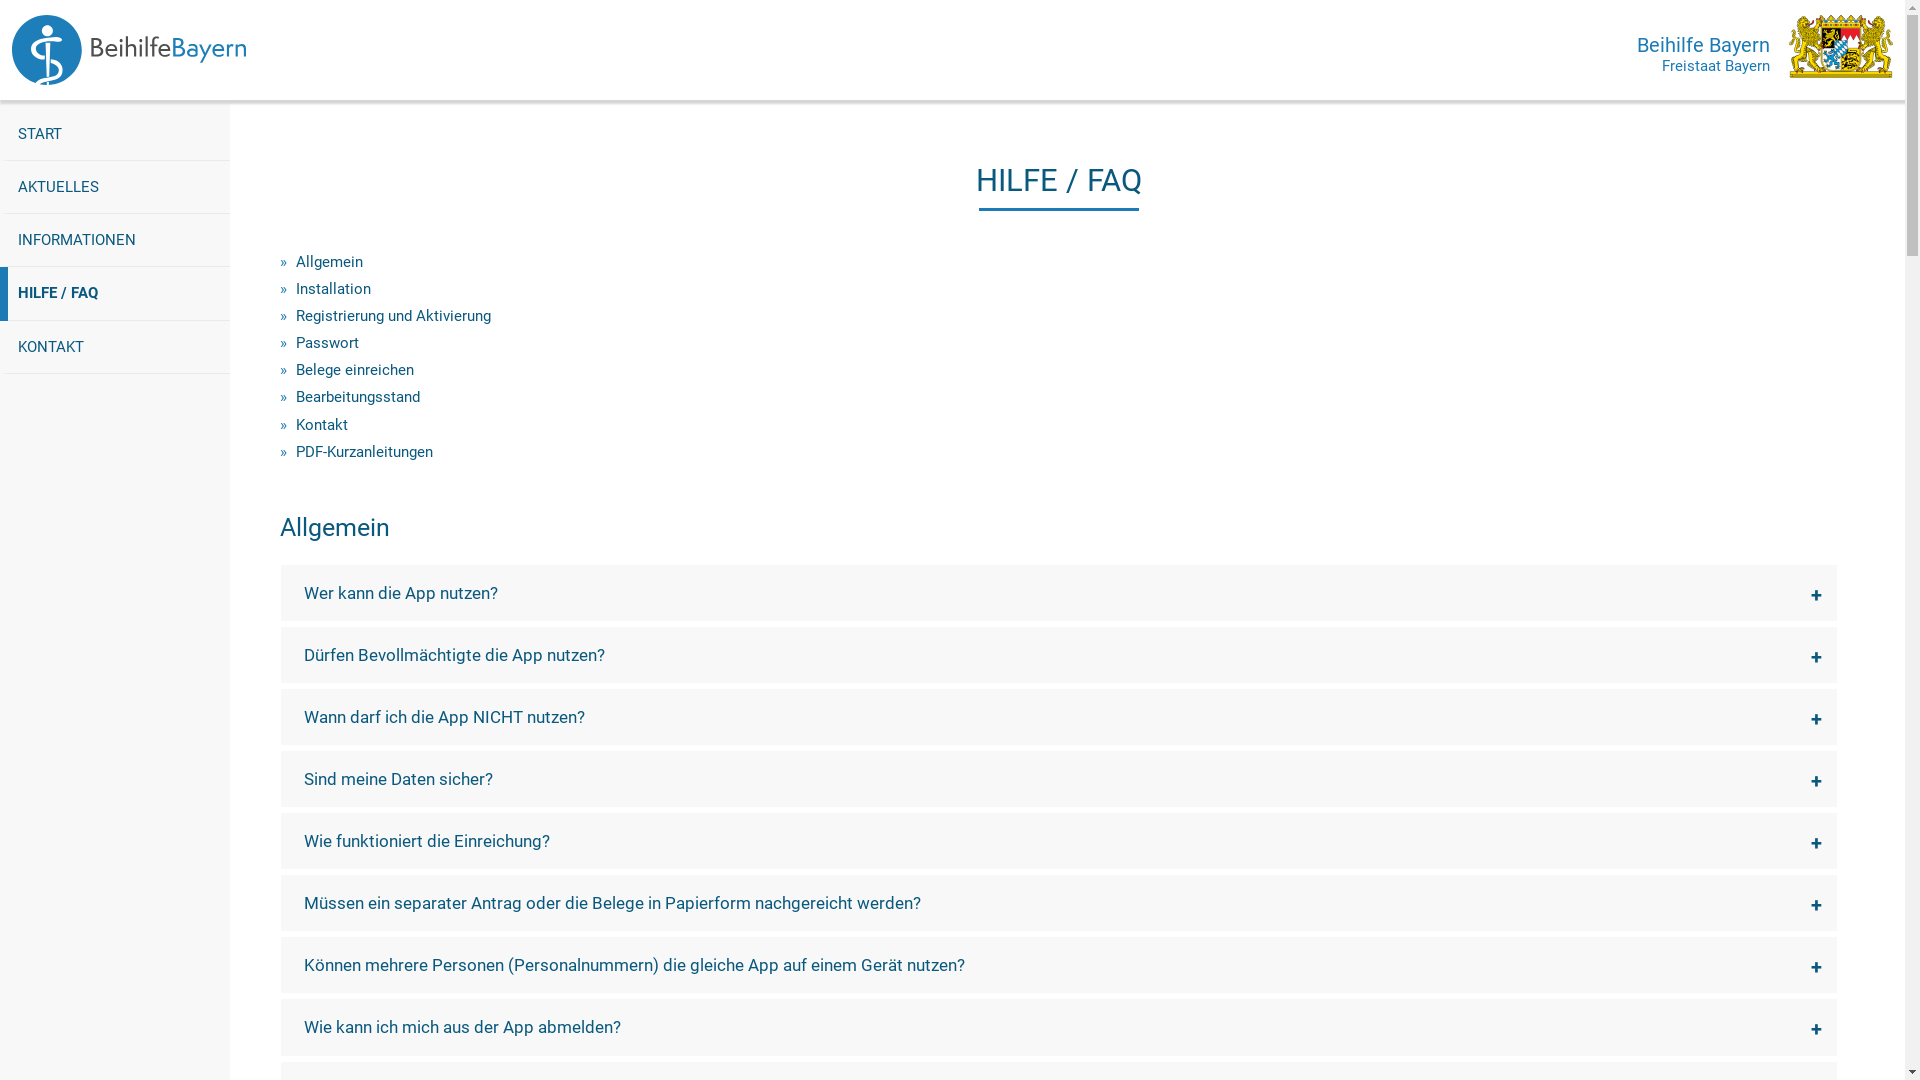 The width and height of the screenshot is (1920, 1080). Describe the element at coordinates (1059, 717) in the screenshot. I see `Wann darf ich die App NICHT nutzen?` at that location.